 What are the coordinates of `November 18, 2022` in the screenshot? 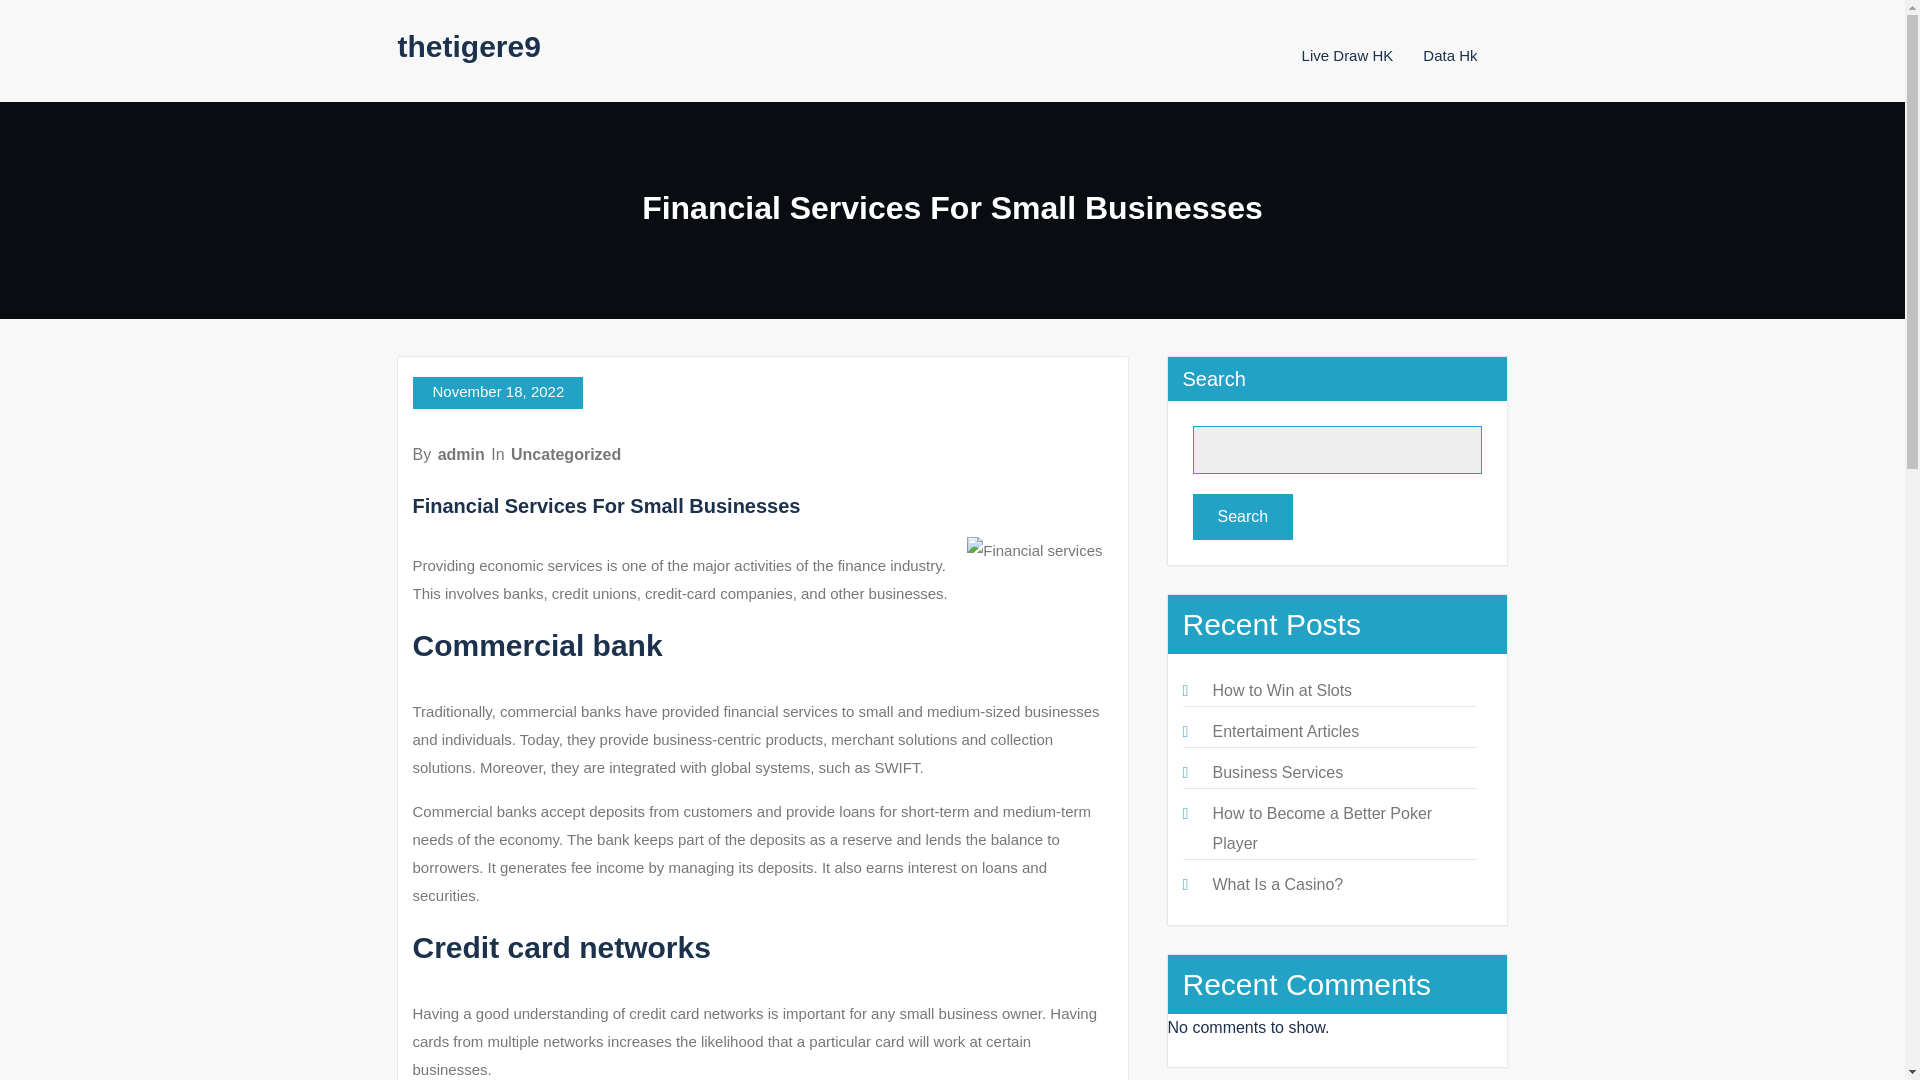 It's located at (498, 392).